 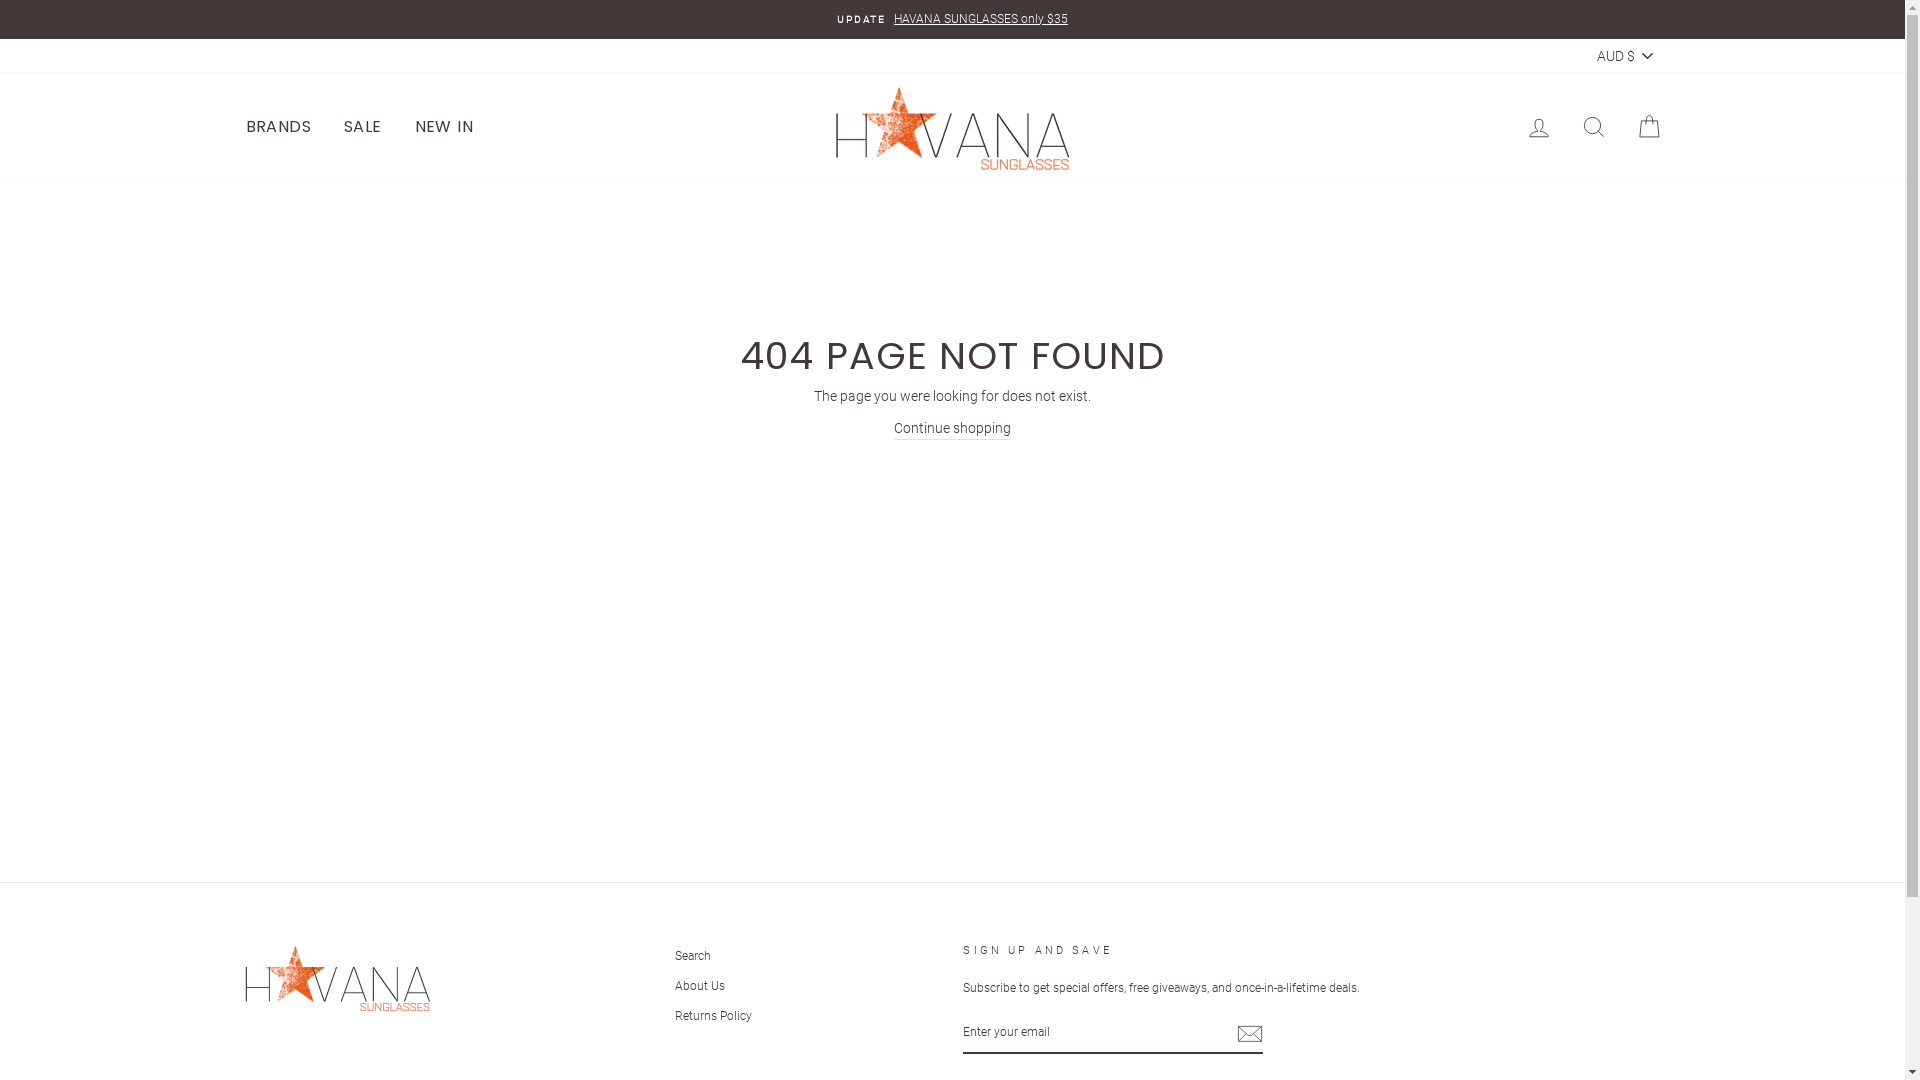 What do you see at coordinates (363, 128) in the screenshot?
I see `SALE` at bounding box center [363, 128].